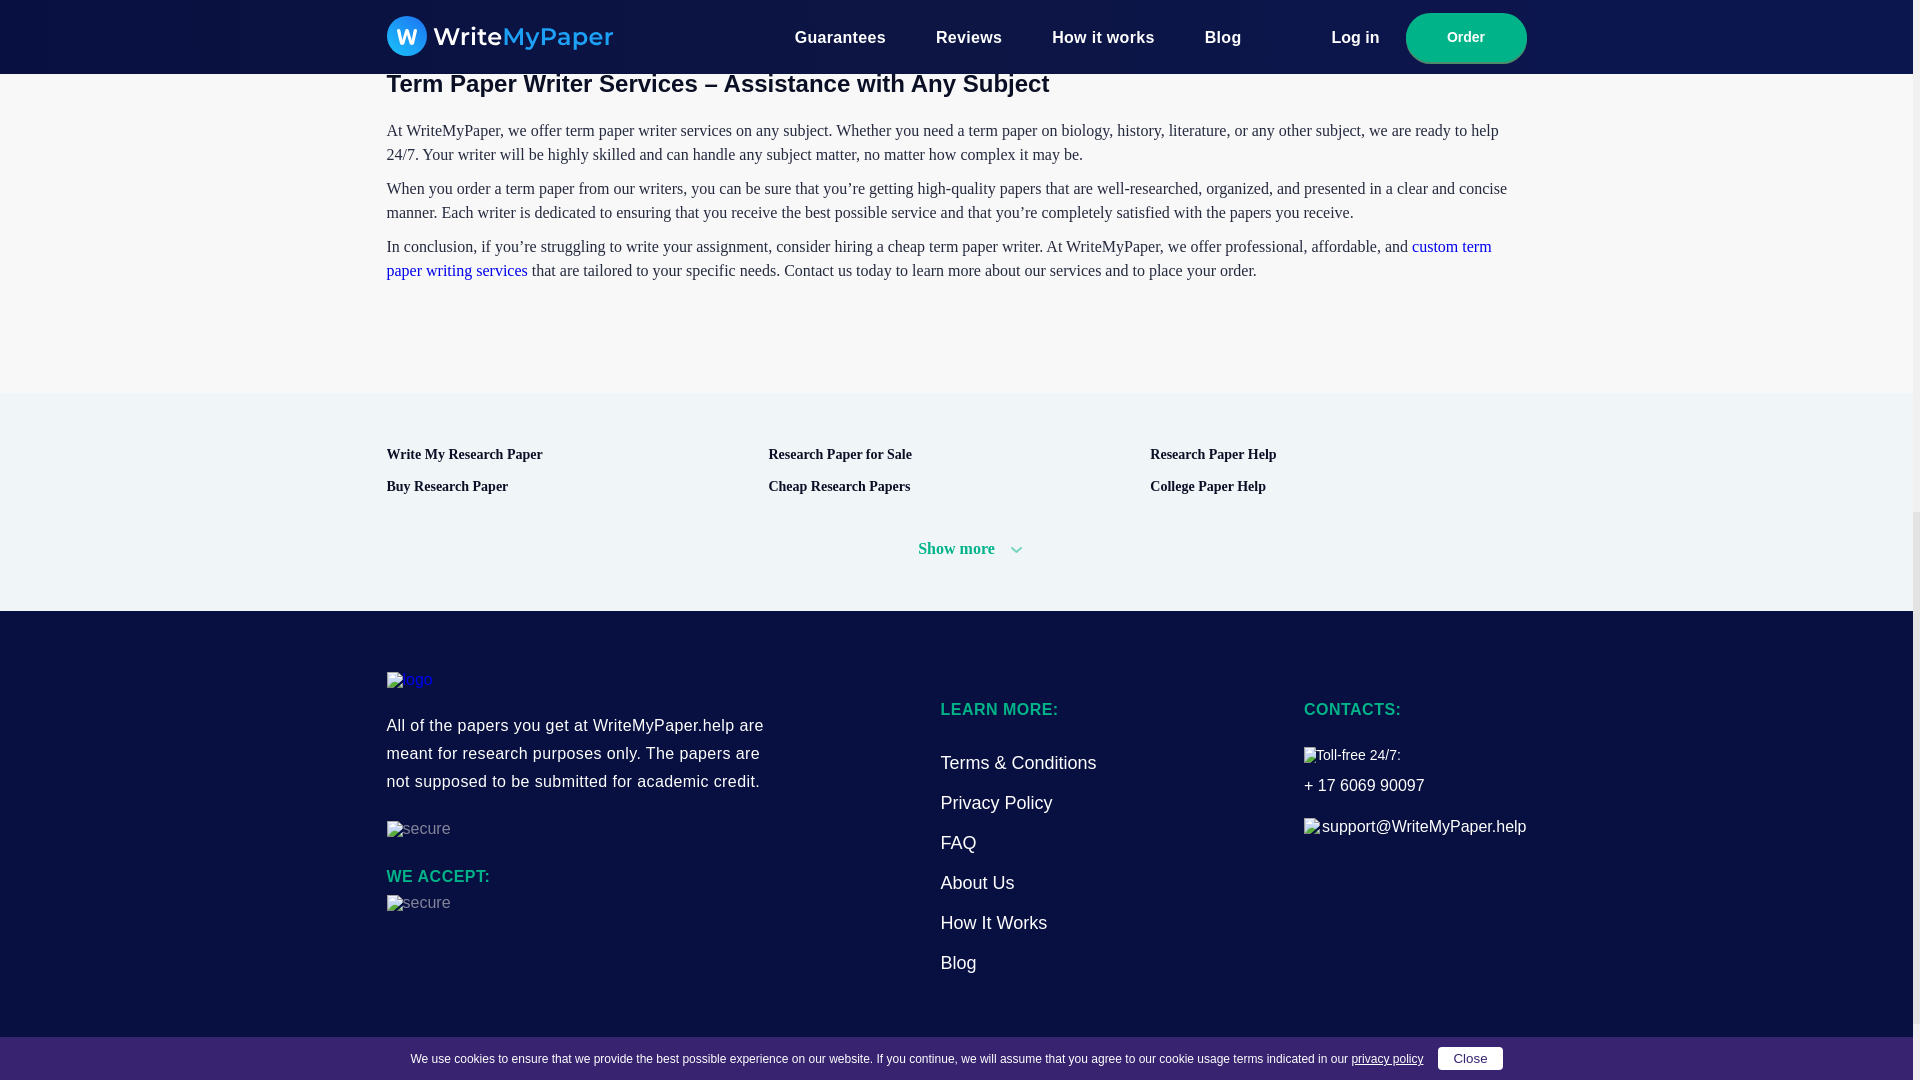 This screenshot has height=1080, width=1920. Describe the element at coordinates (950, 454) in the screenshot. I see `Research Paper for Sale` at that location.